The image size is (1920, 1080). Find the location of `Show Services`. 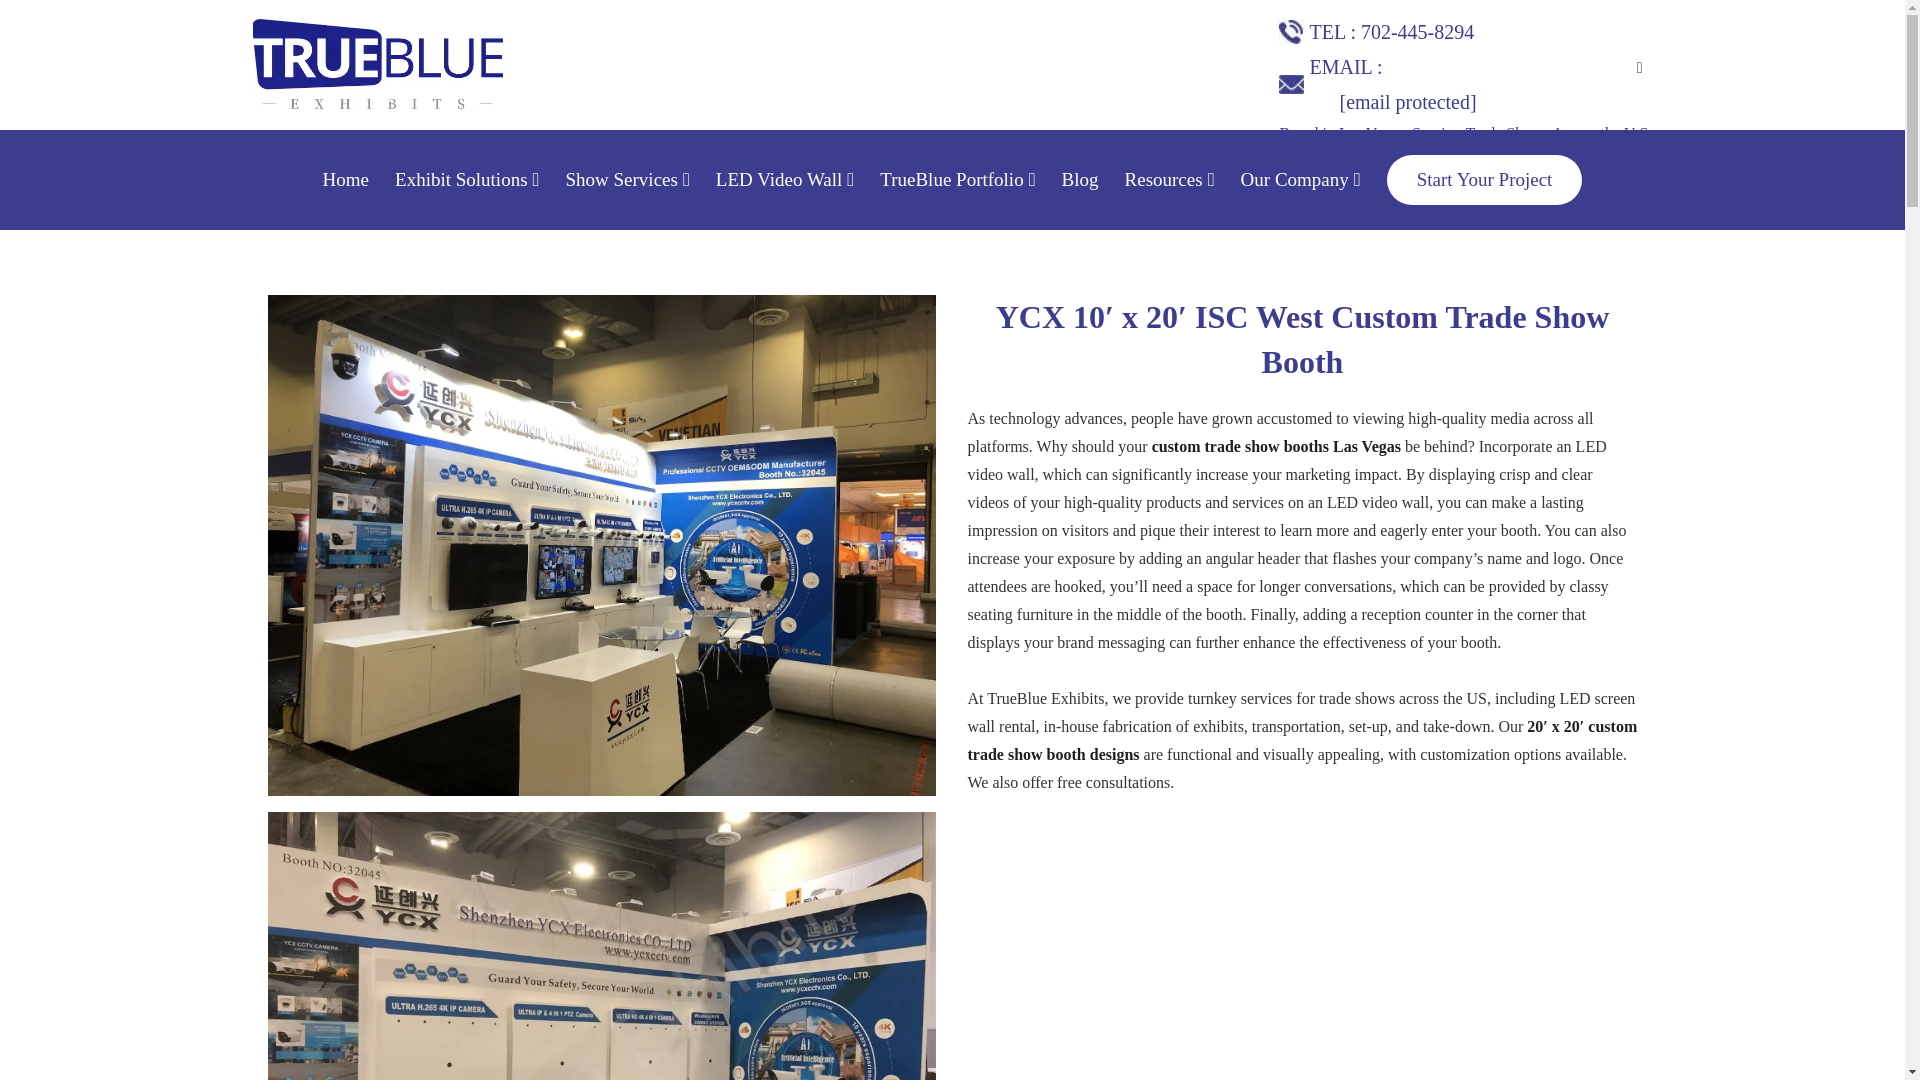

Show Services is located at coordinates (626, 180).